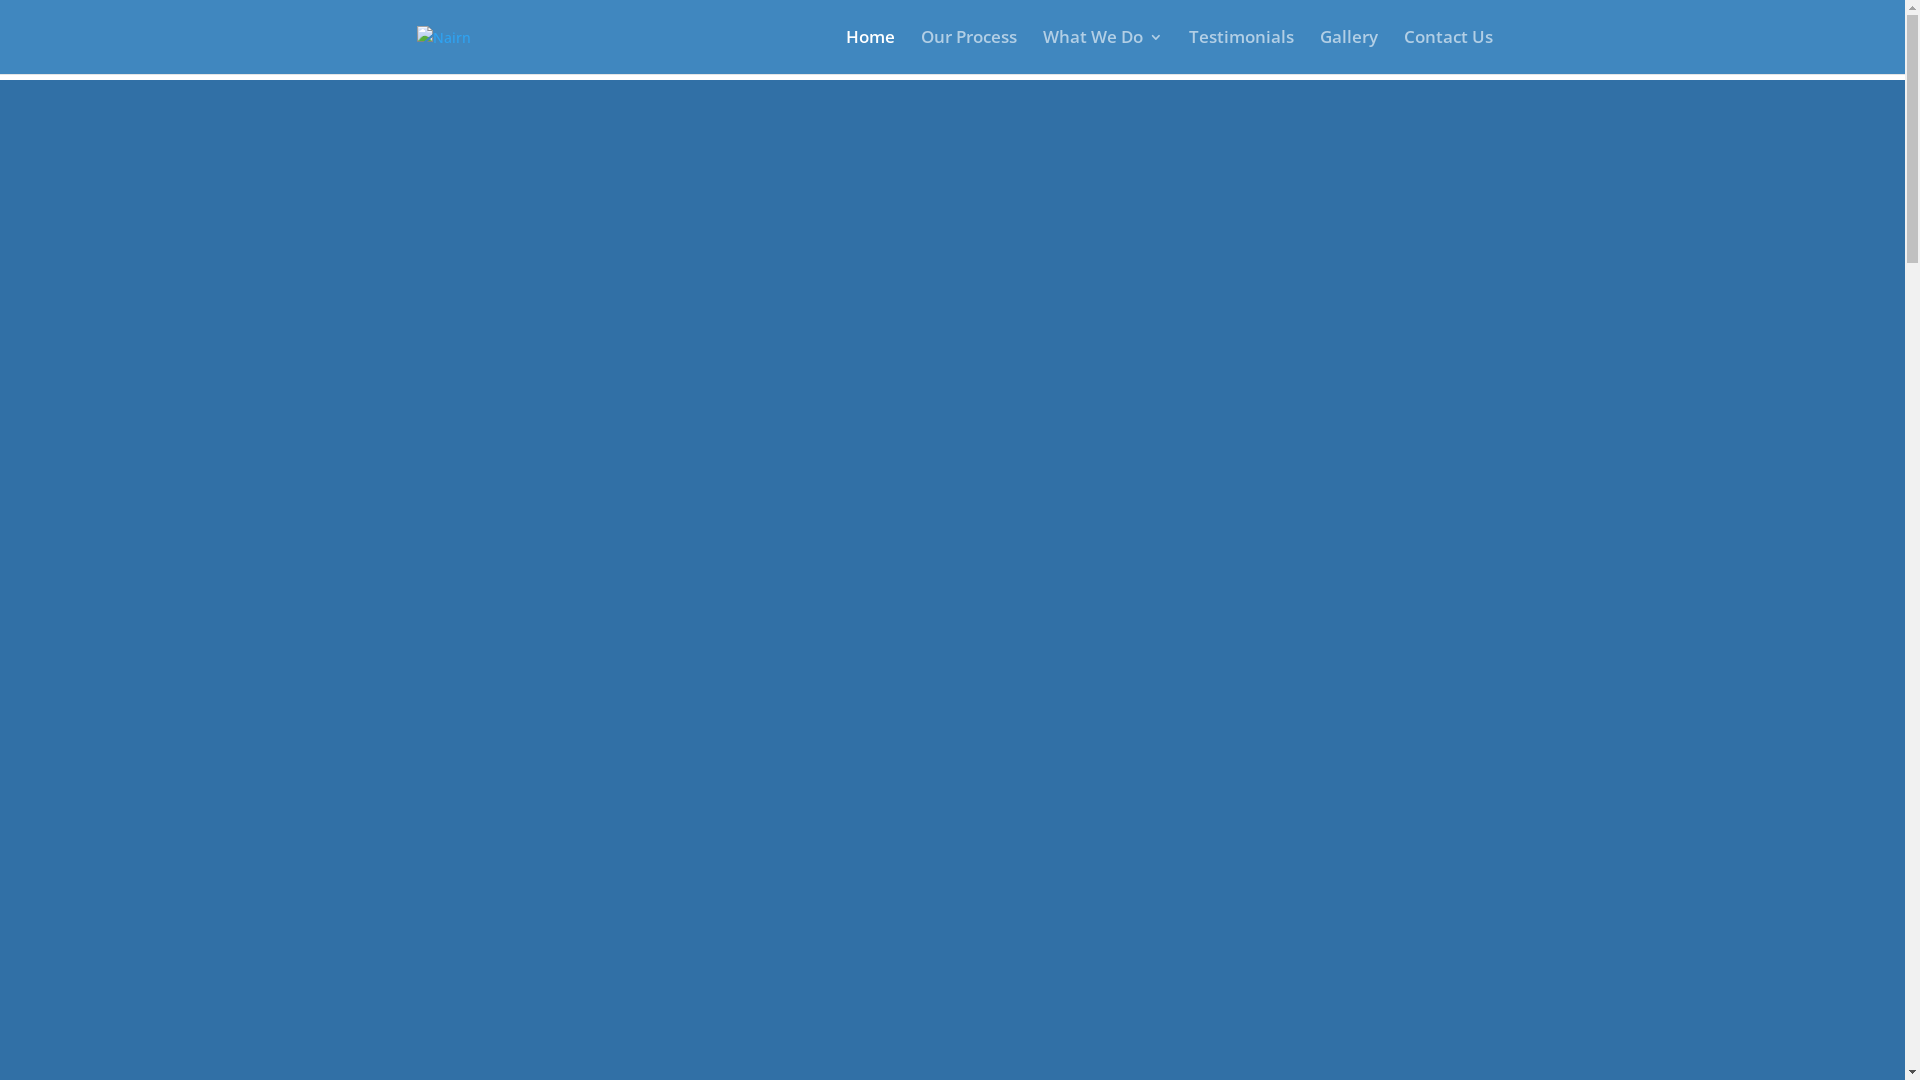  I want to click on Home, so click(870, 52).